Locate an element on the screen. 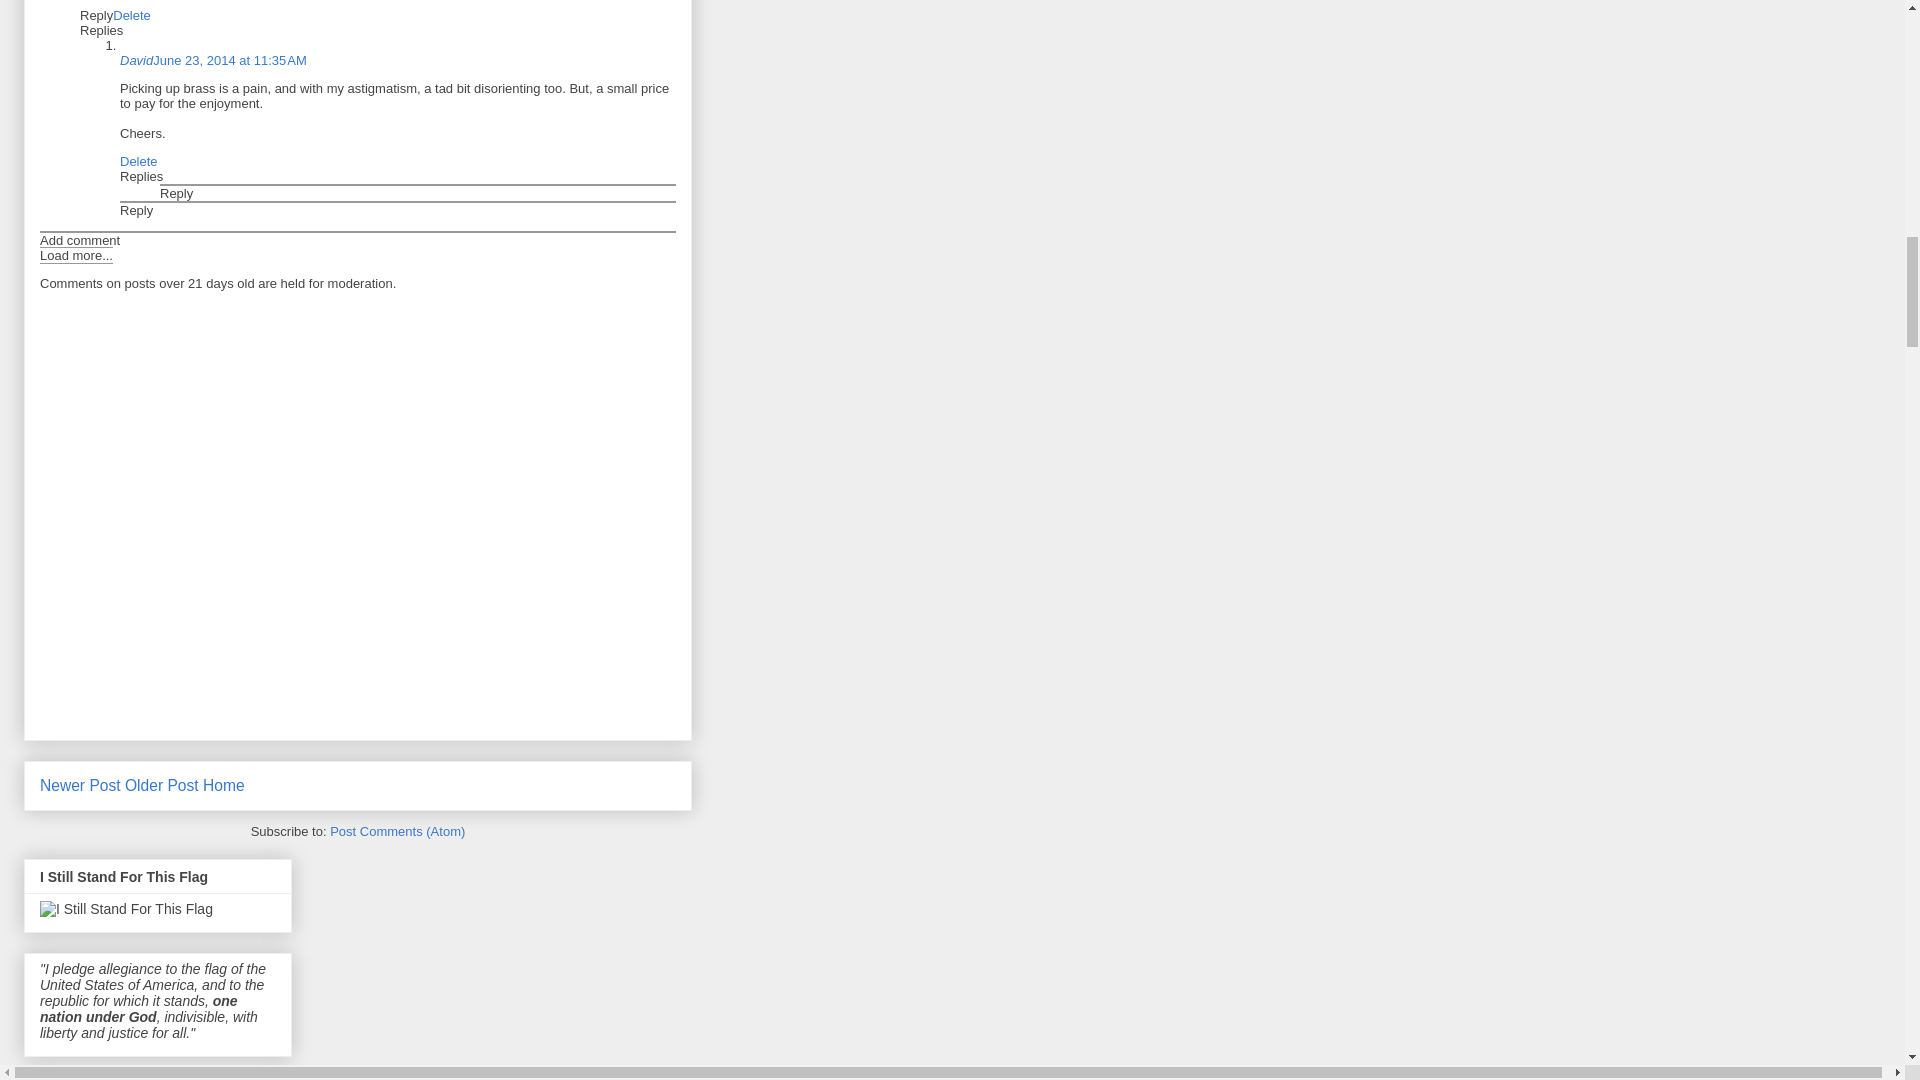 The width and height of the screenshot is (1920, 1080). Add comment is located at coordinates (80, 240).